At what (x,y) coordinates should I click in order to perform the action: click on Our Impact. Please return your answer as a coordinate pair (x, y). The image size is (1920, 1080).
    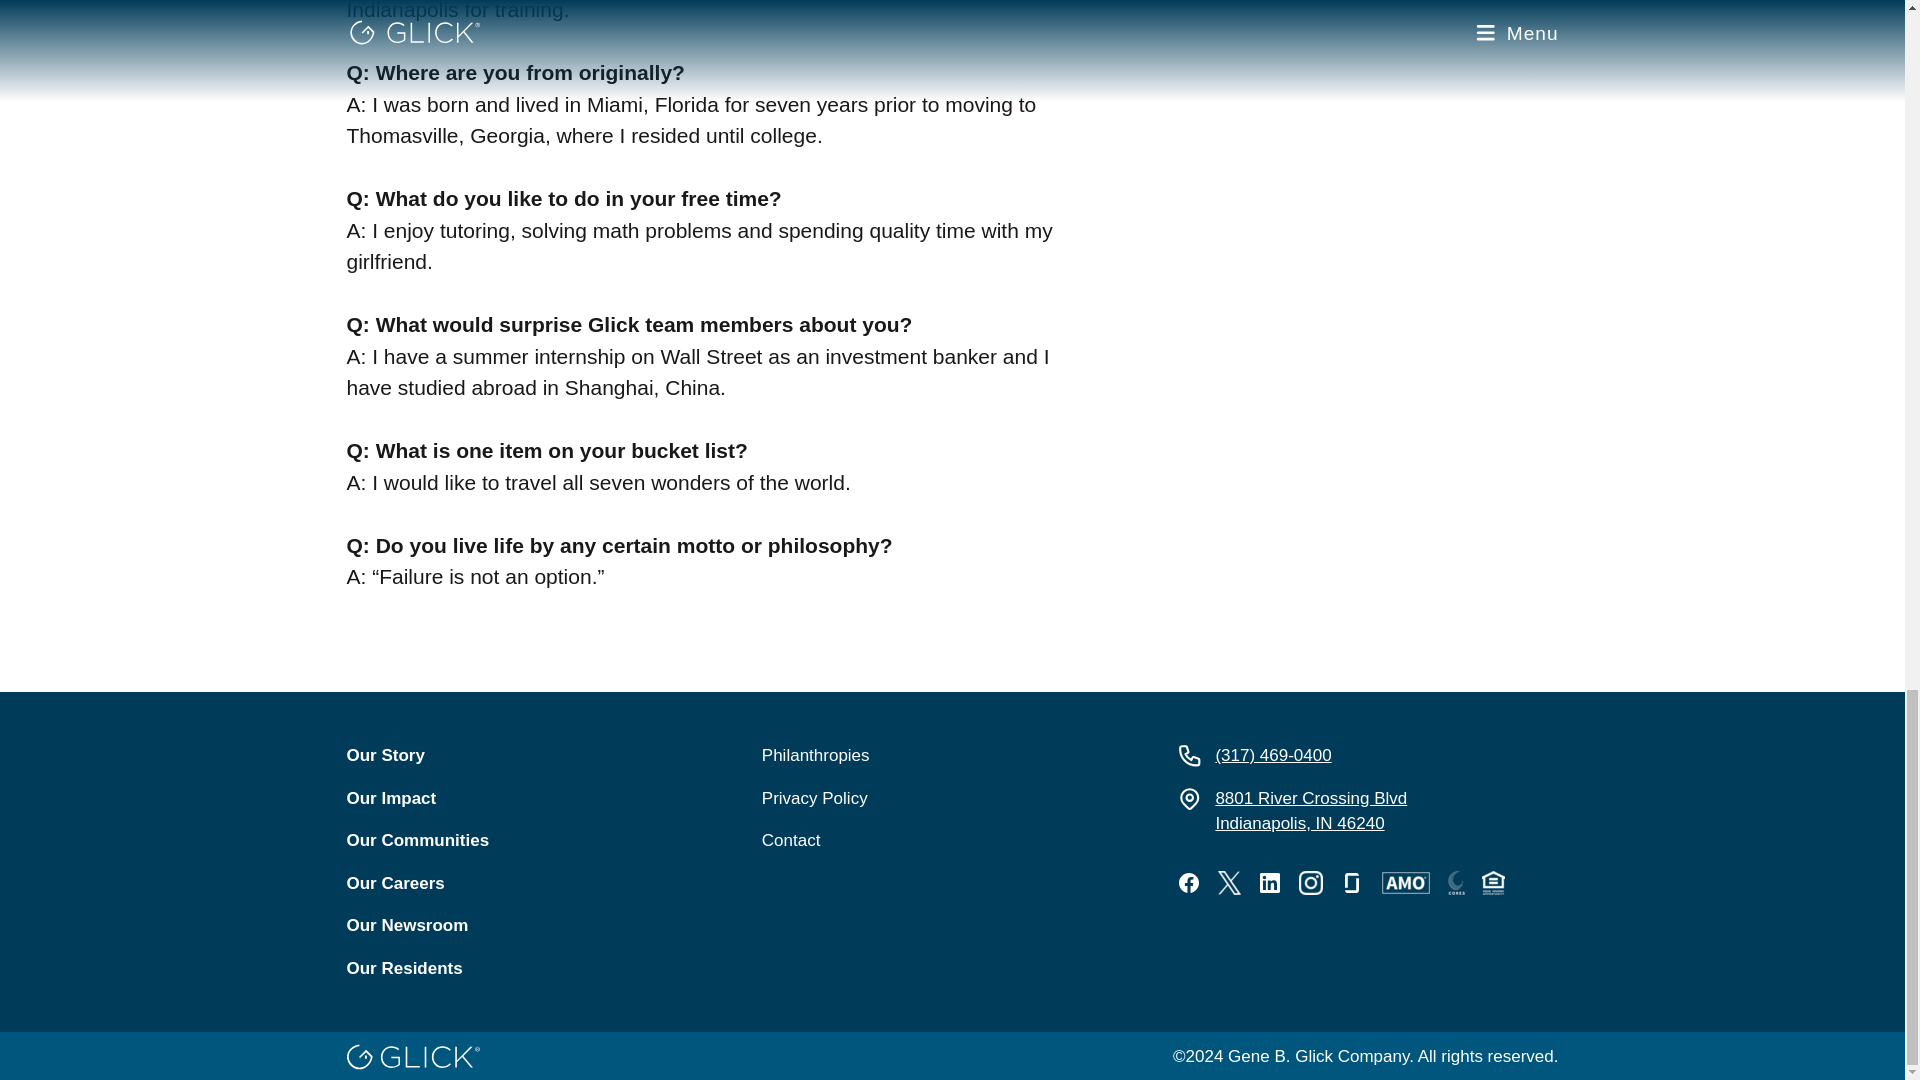
    Looking at the image, I should click on (536, 799).